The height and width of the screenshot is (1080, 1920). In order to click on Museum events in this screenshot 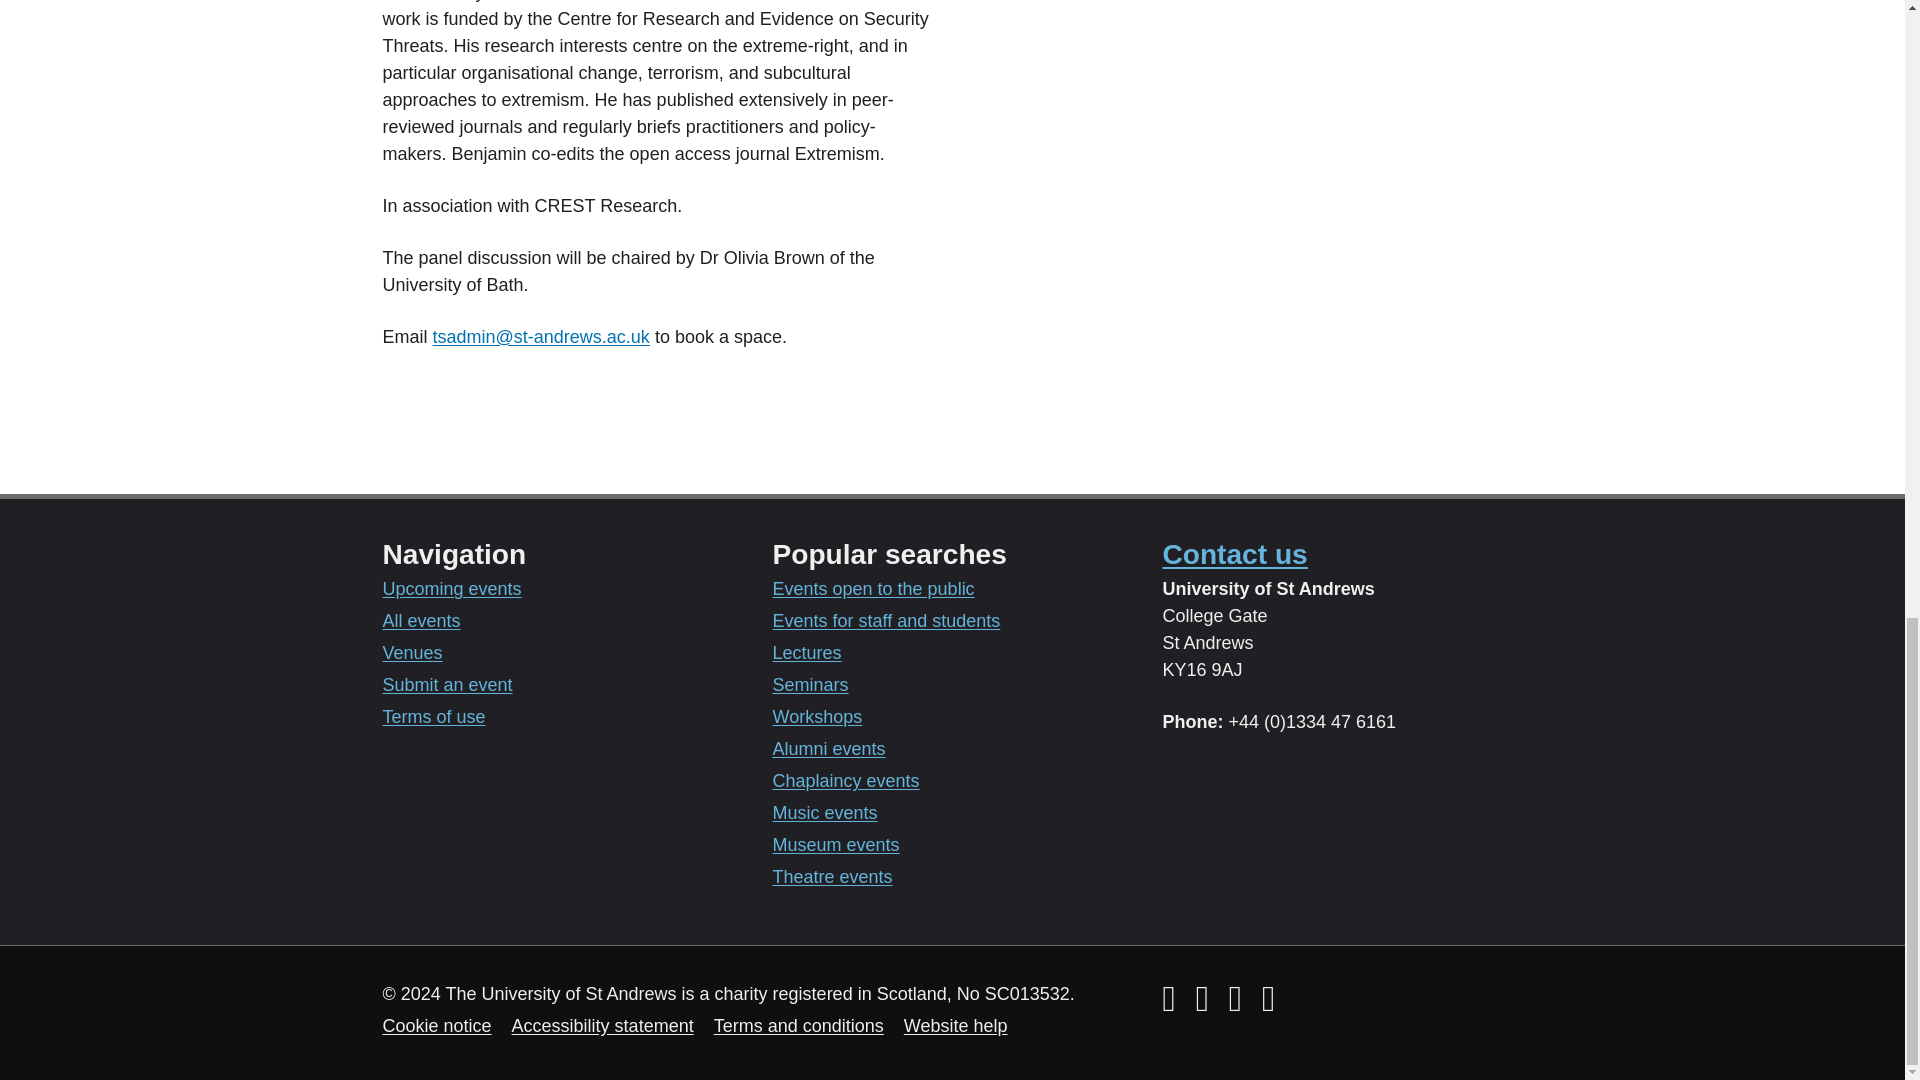, I will do `click(834, 844)`.